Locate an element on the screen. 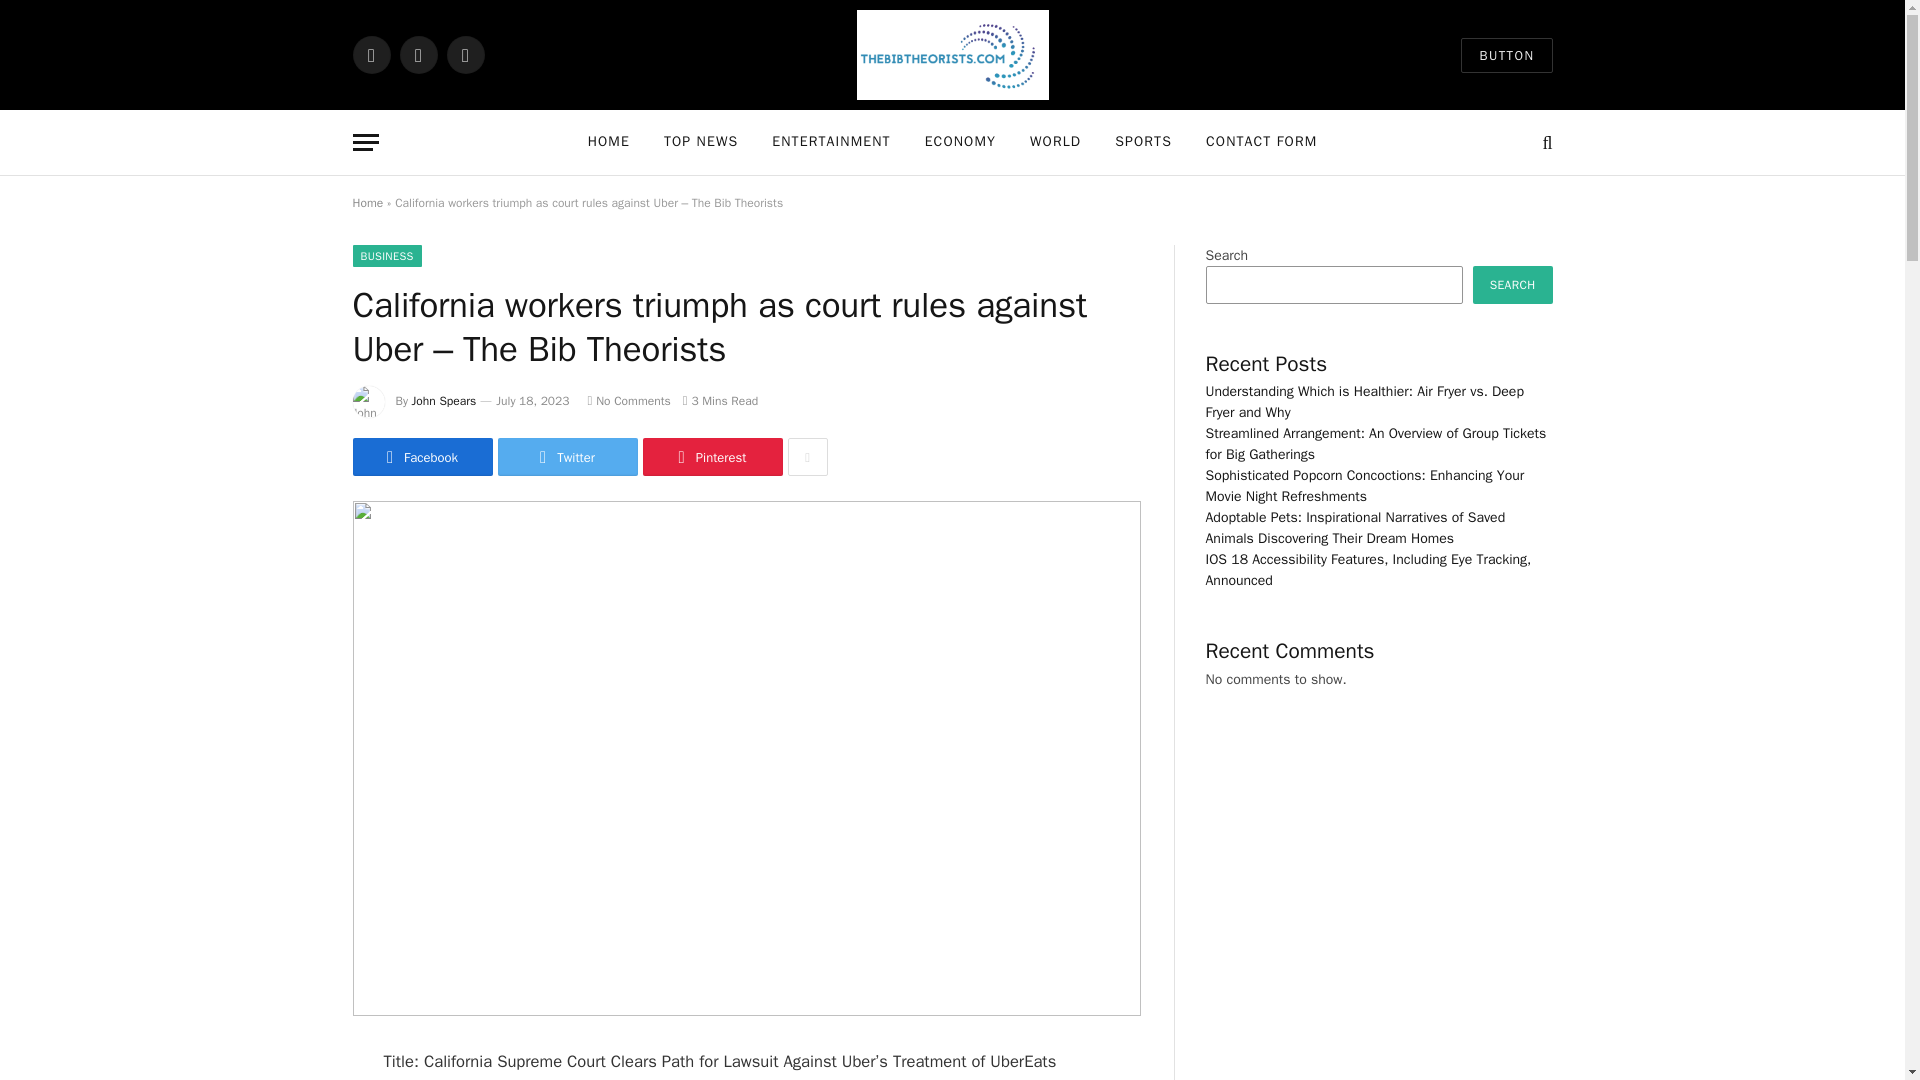 Image resolution: width=1920 pixels, height=1080 pixels. ENTERTAINMENT is located at coordinates (830, 142).